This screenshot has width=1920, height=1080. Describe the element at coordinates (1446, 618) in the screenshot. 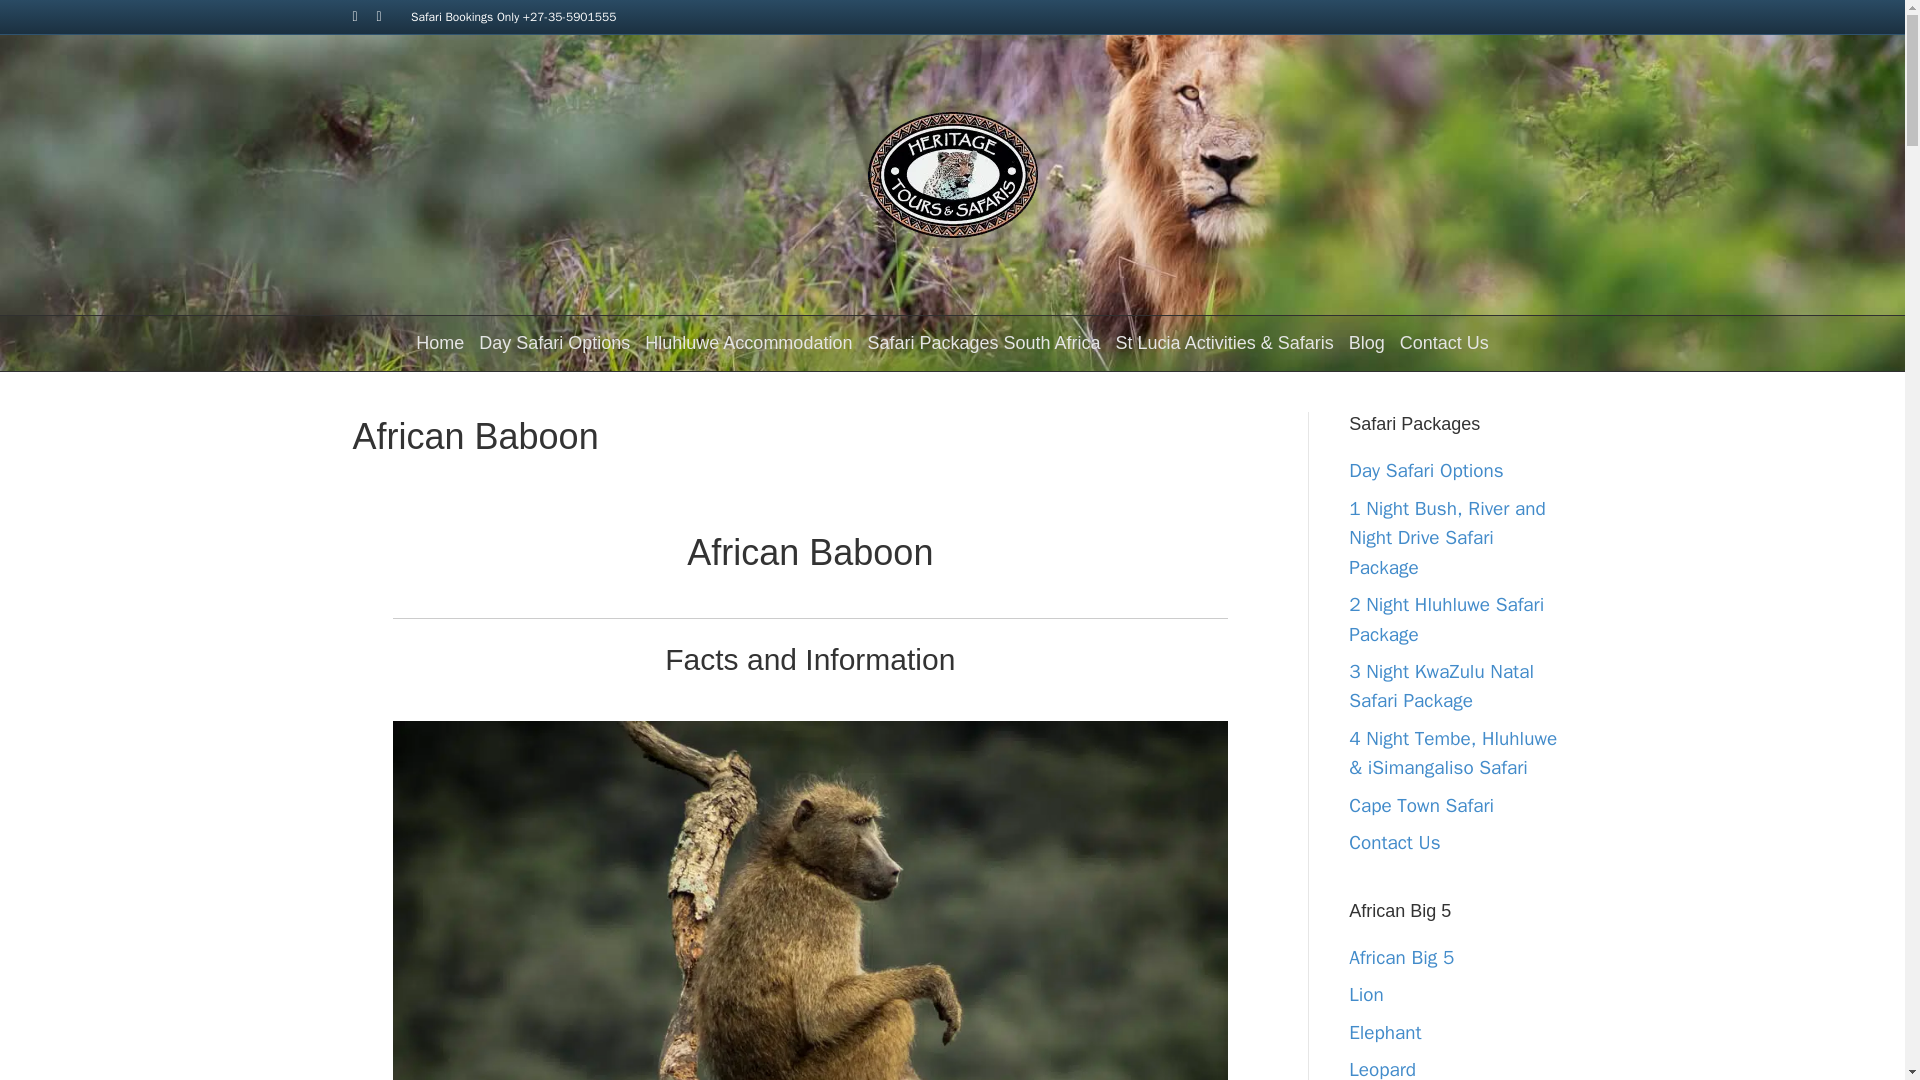

I see `2 Night Hluhluwe Safari Package` at that location.